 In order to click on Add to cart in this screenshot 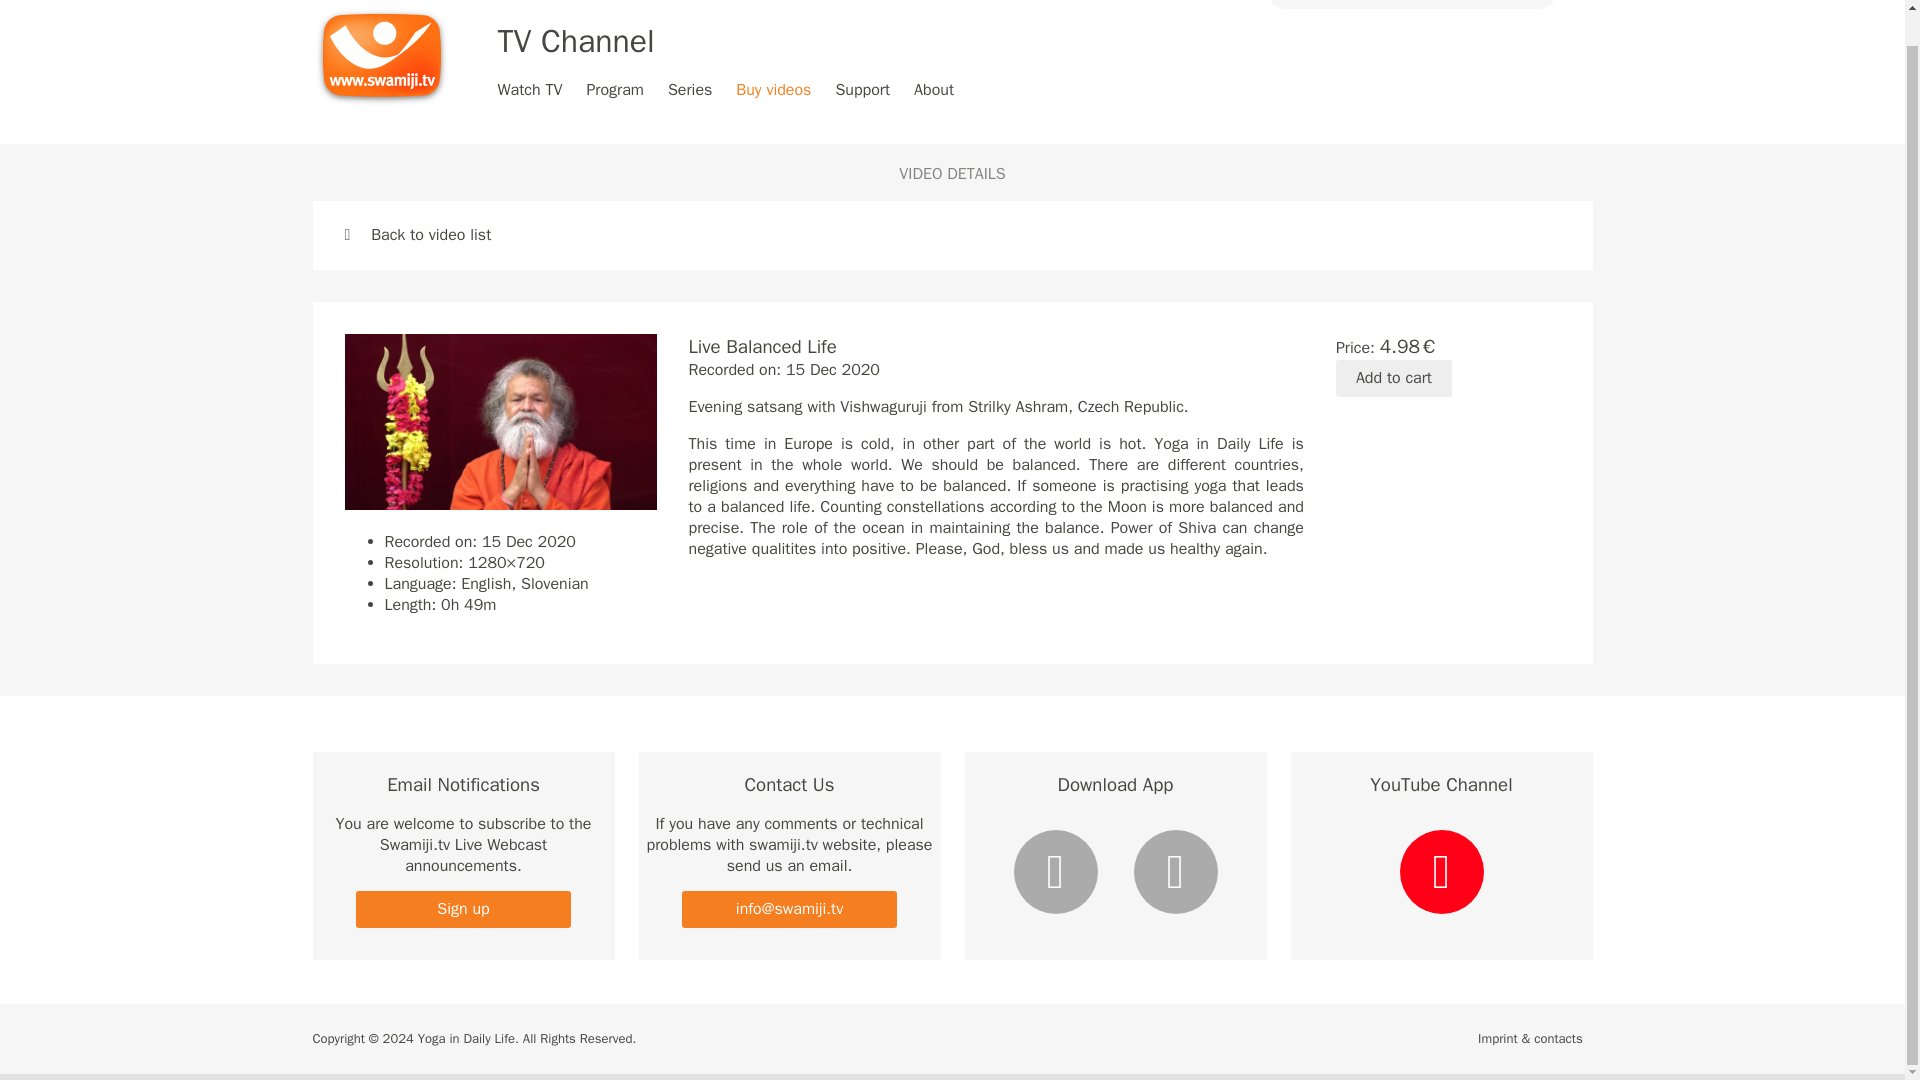, I will do `click(1394, 378)`.